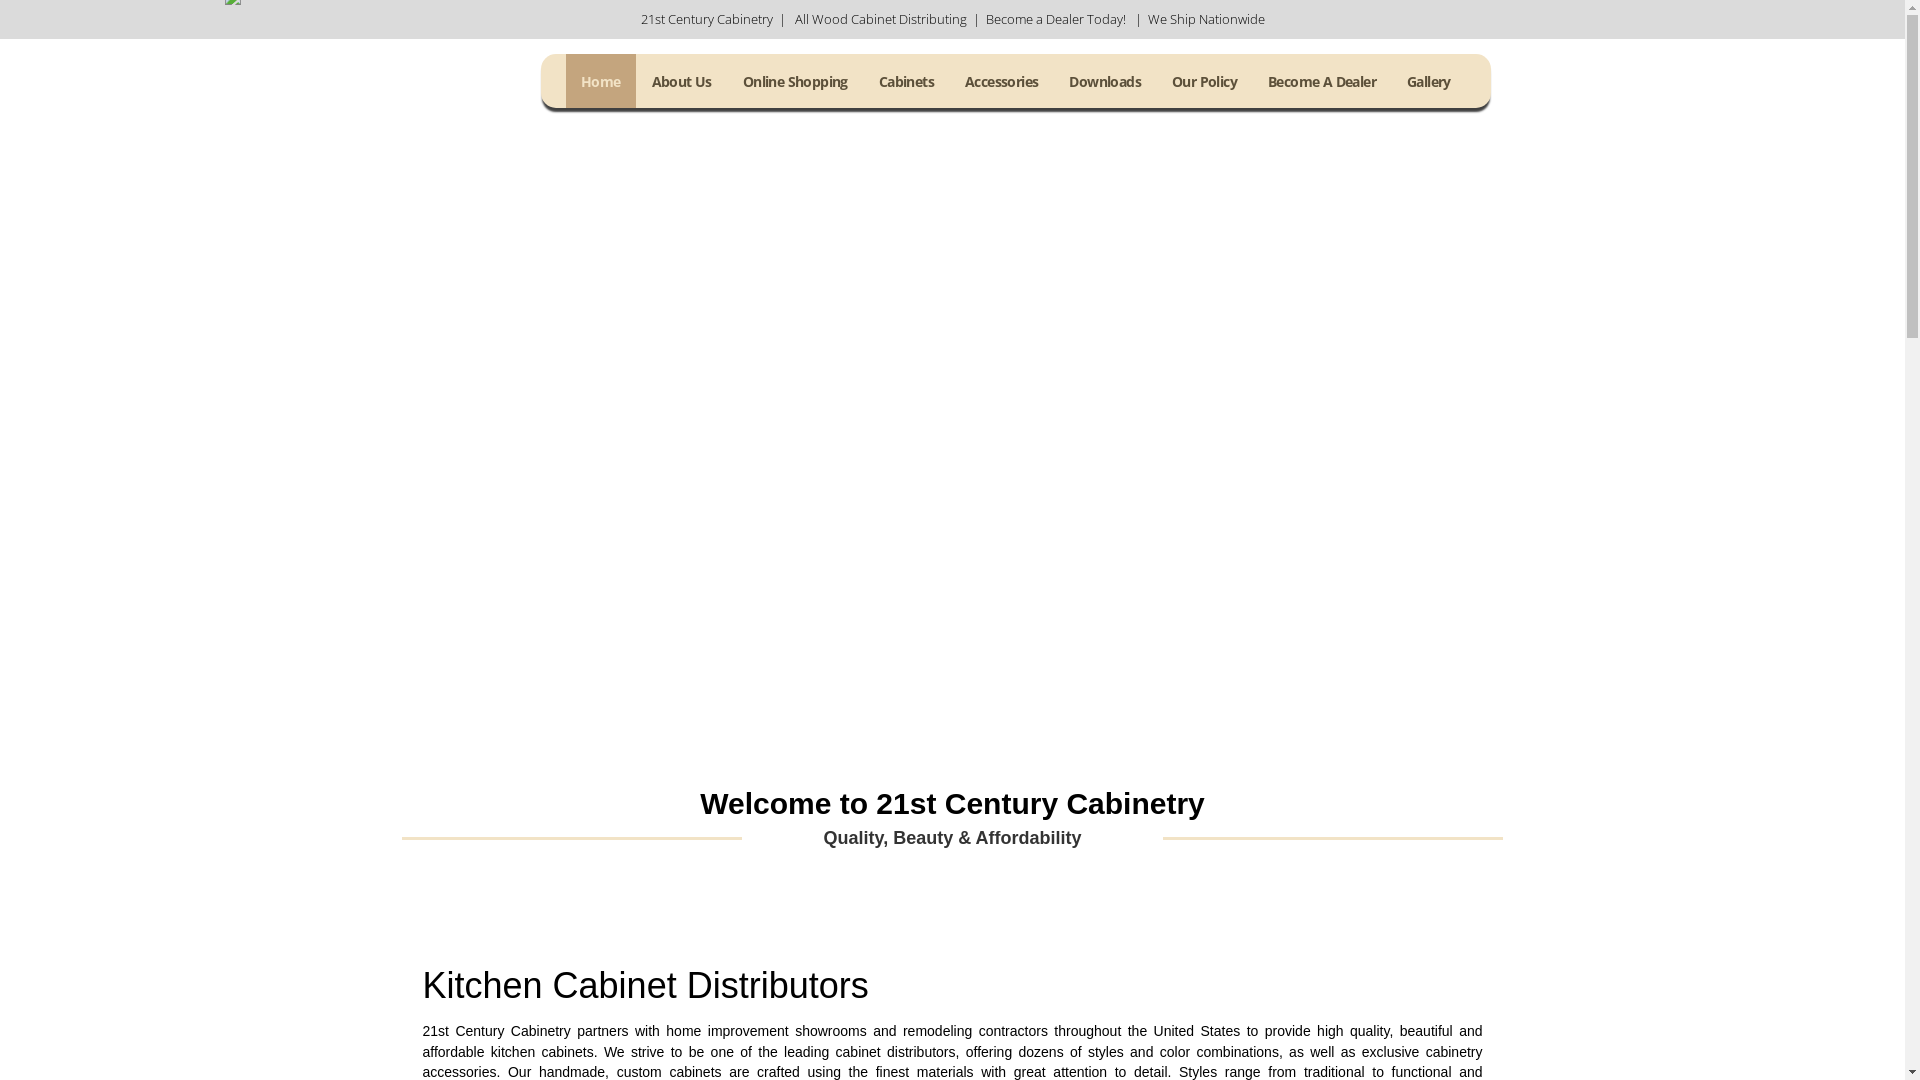  What do you see at coordinates (1105, 81) in the screenshot?
I see `Downloads` at bounding box center [1105, 81].